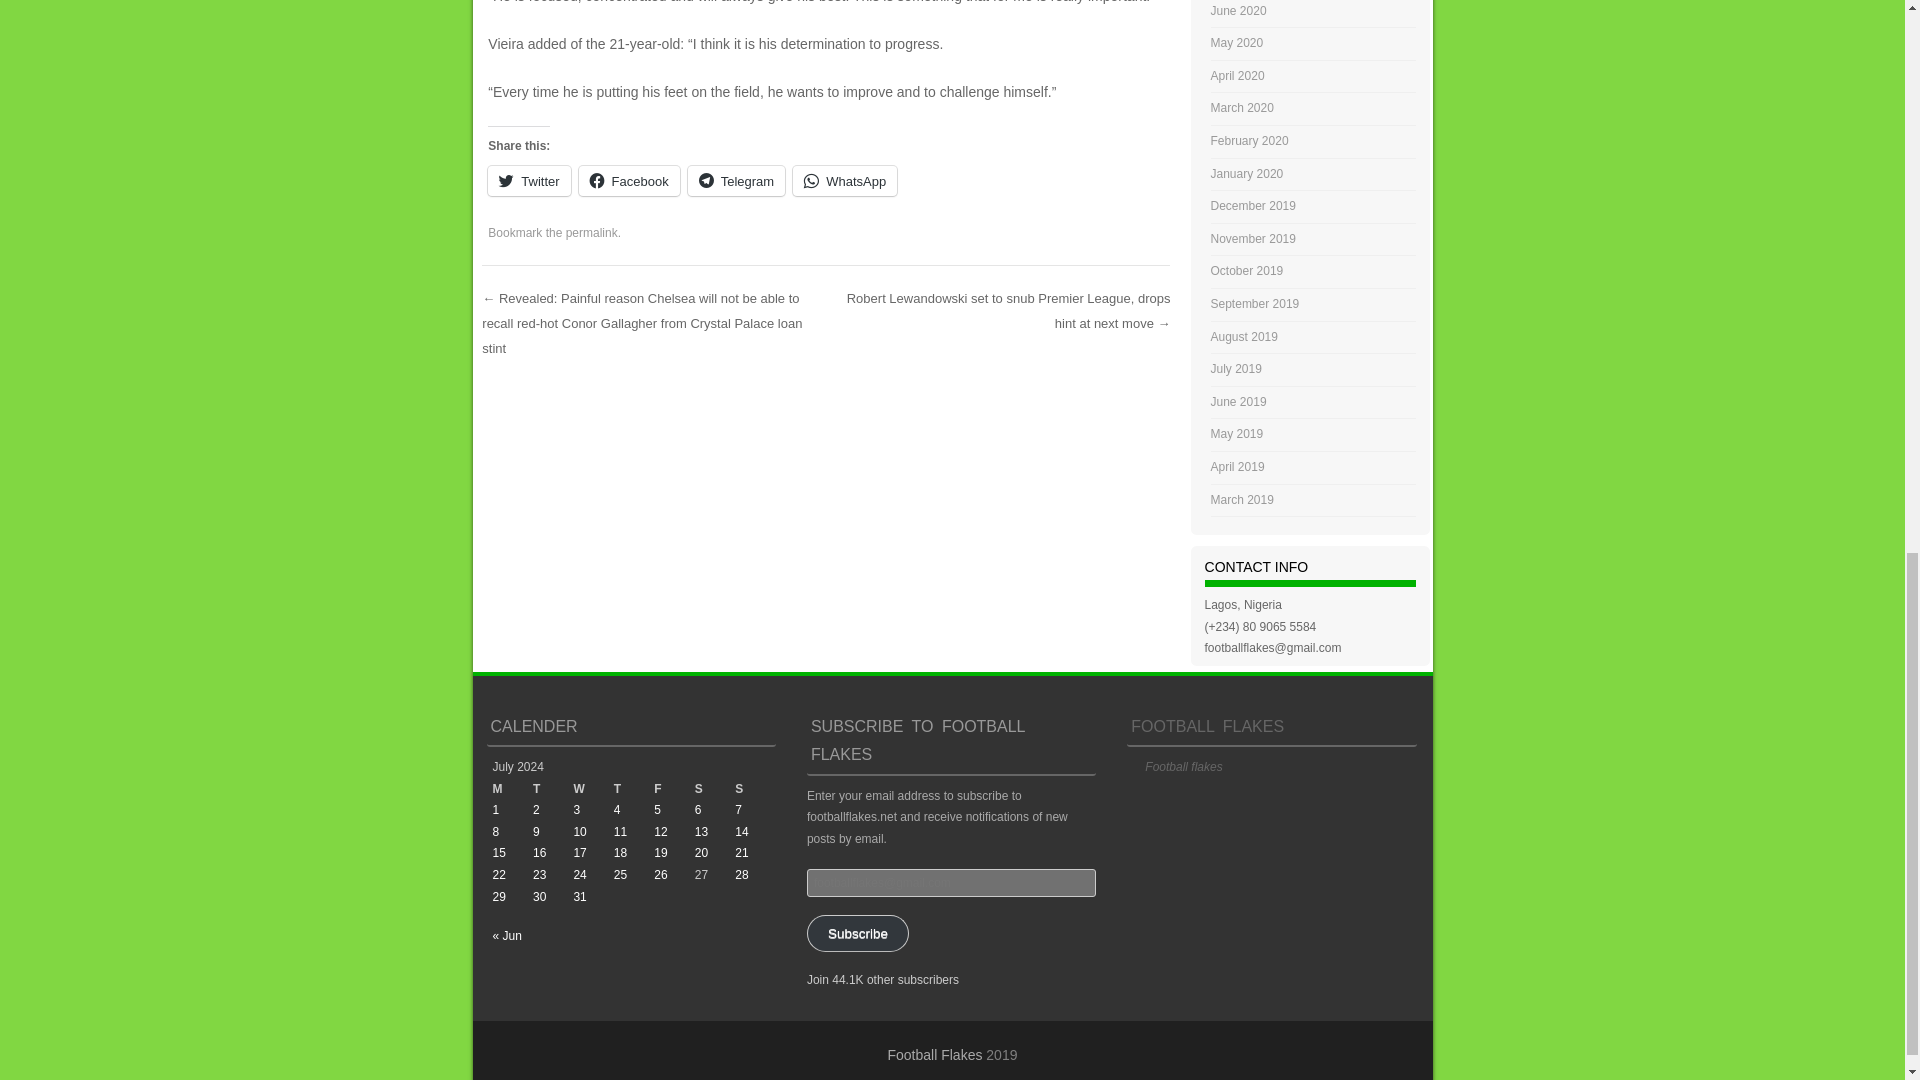 This screenshot has width=1920, height=1080. I want to click on Click to share on WhatsApp, so click(844, 180).